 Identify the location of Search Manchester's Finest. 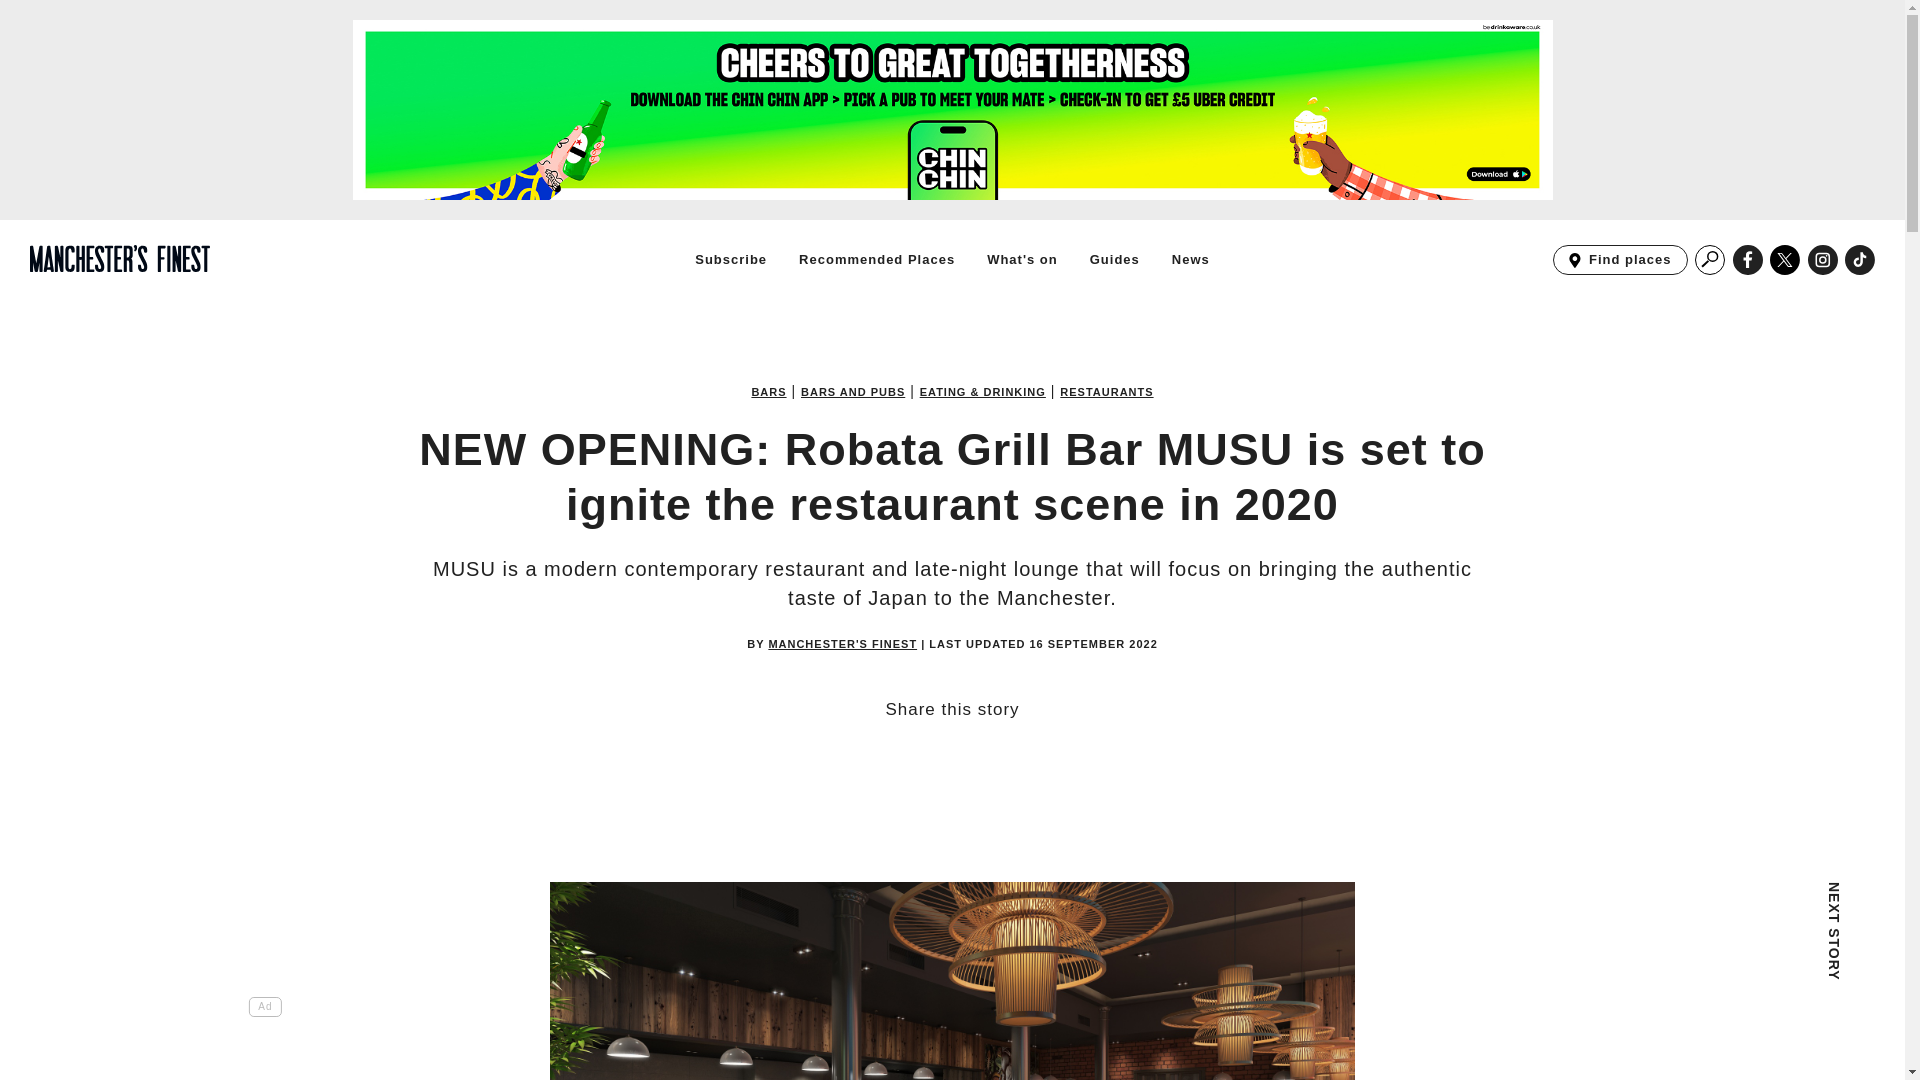
(1620, 260).